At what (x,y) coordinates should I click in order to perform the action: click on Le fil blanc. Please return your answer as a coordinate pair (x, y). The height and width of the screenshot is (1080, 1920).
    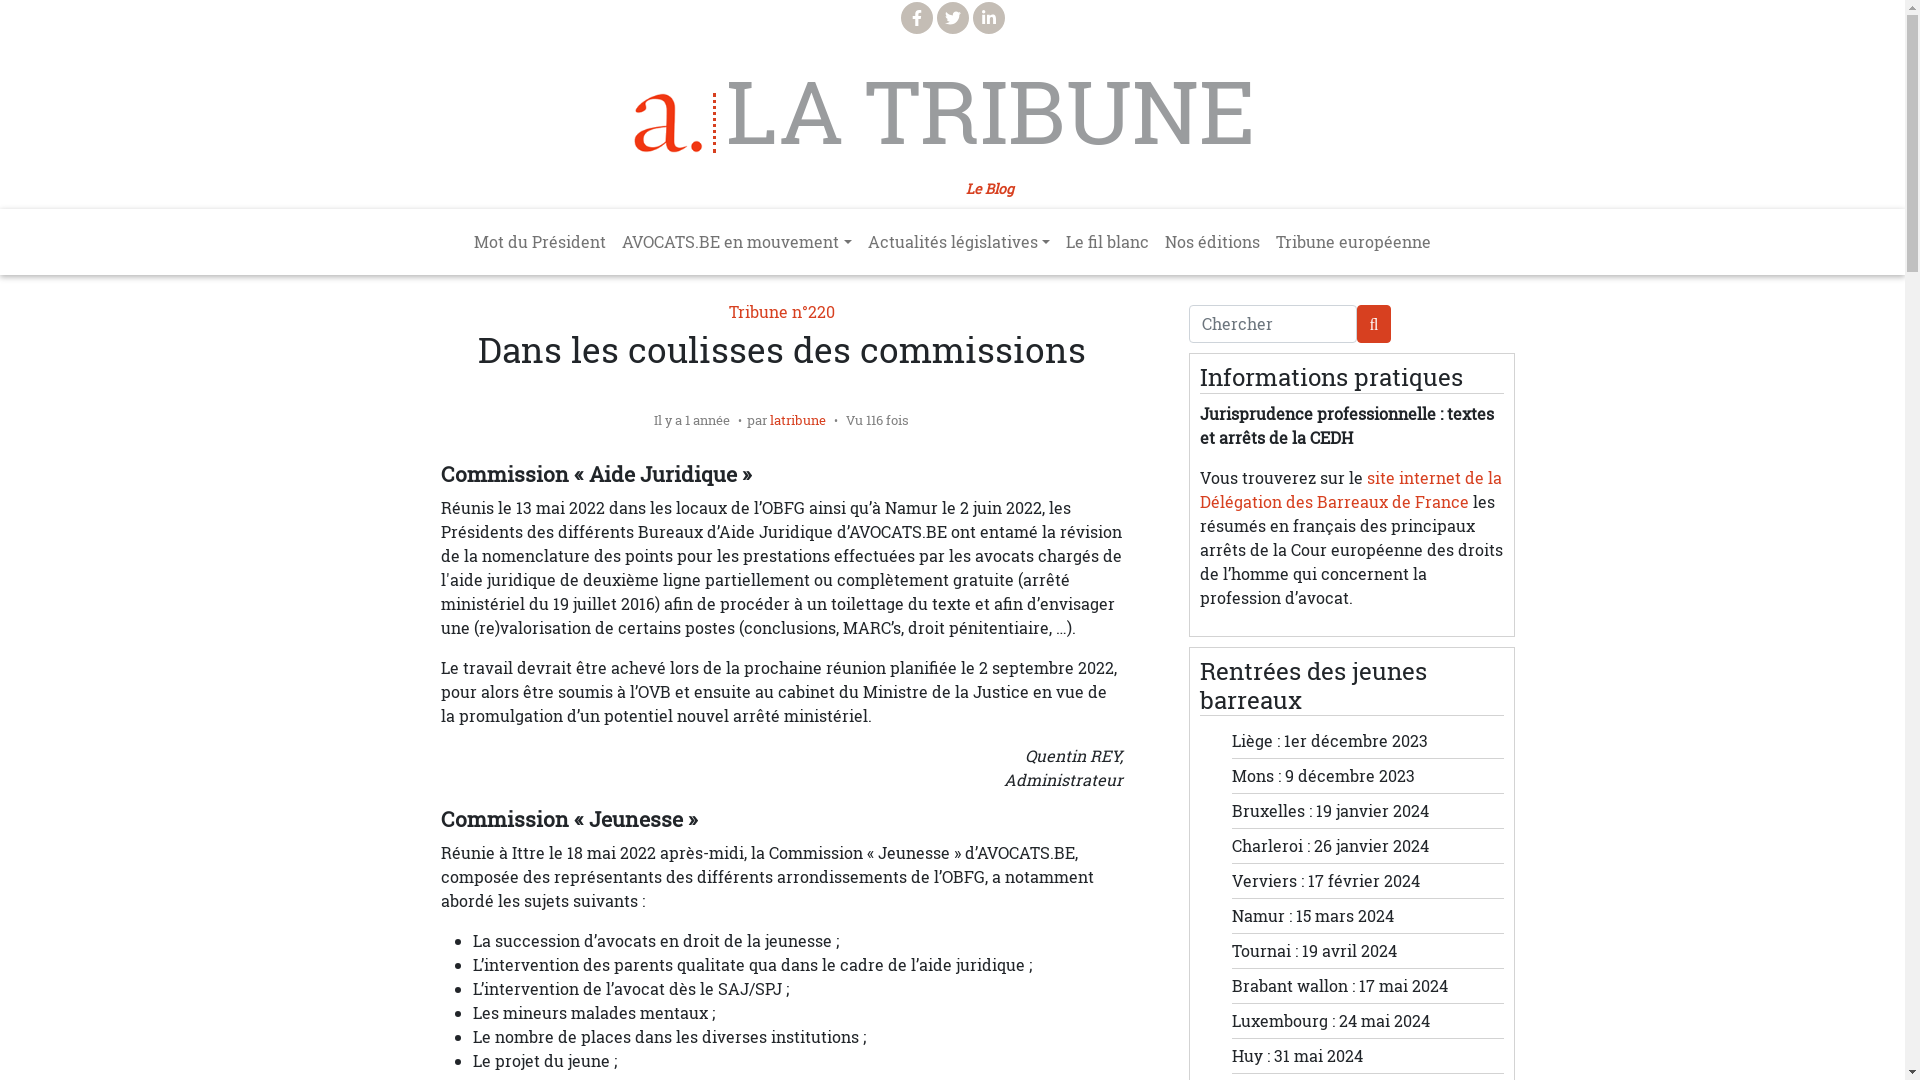
    Looking at the image, I should click on (1108, 242).